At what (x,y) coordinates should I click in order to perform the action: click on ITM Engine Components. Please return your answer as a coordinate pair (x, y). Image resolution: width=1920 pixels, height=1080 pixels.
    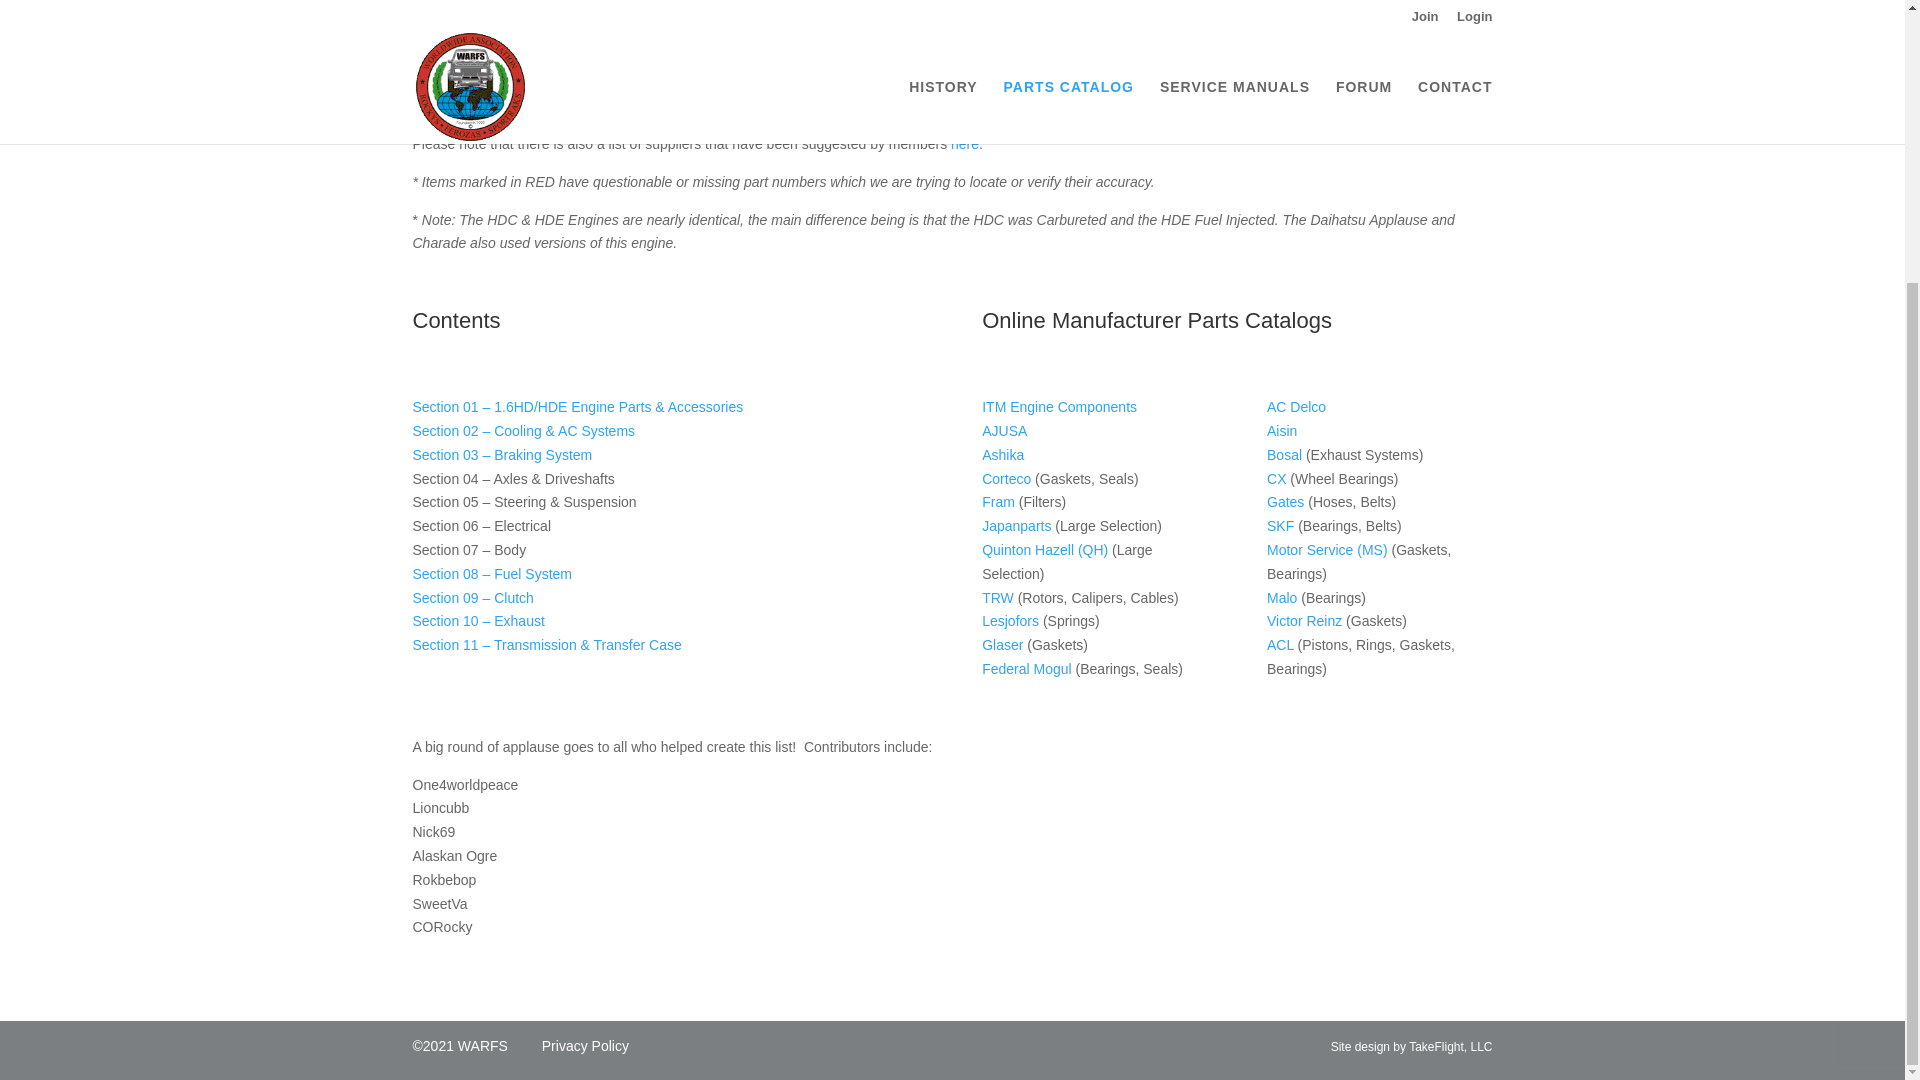
    Looking at the image, I should click on (1058, 406).